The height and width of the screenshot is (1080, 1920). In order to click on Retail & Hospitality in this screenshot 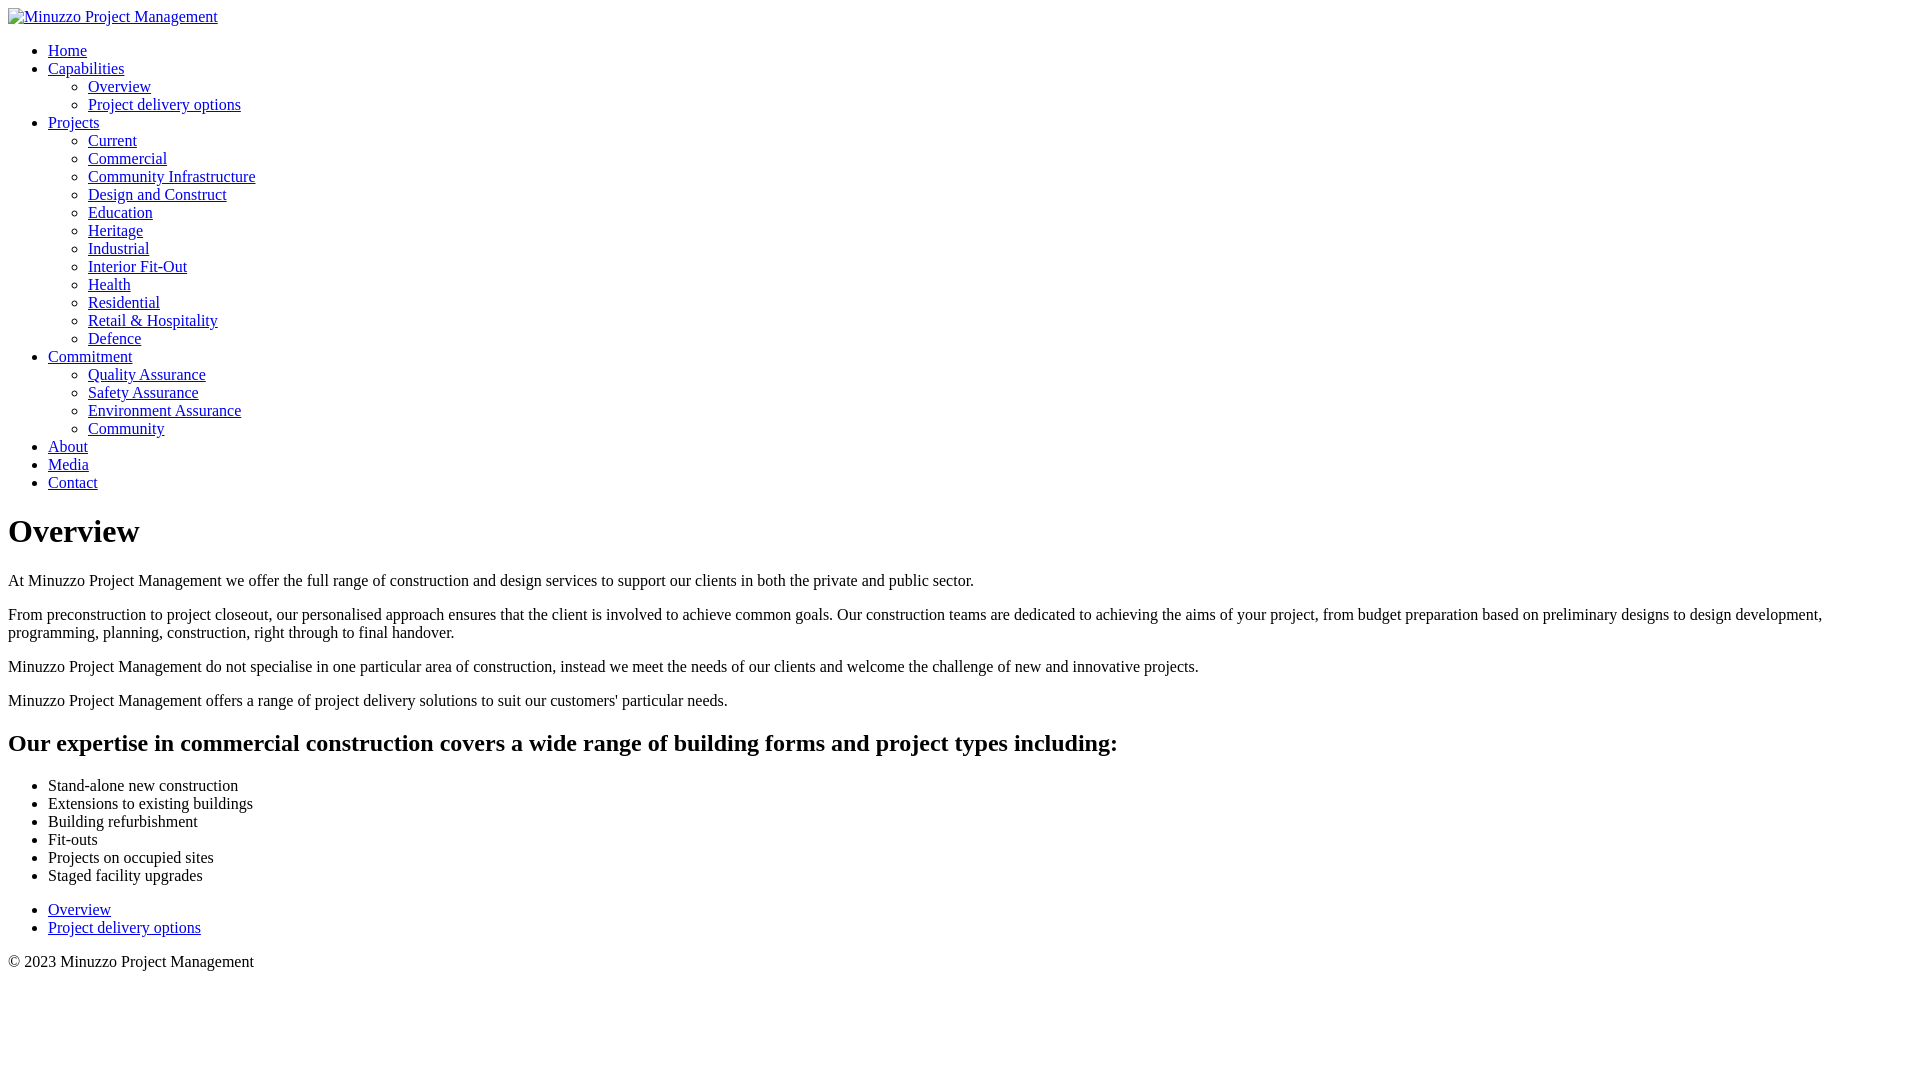, I will do `click(153, 320)`.